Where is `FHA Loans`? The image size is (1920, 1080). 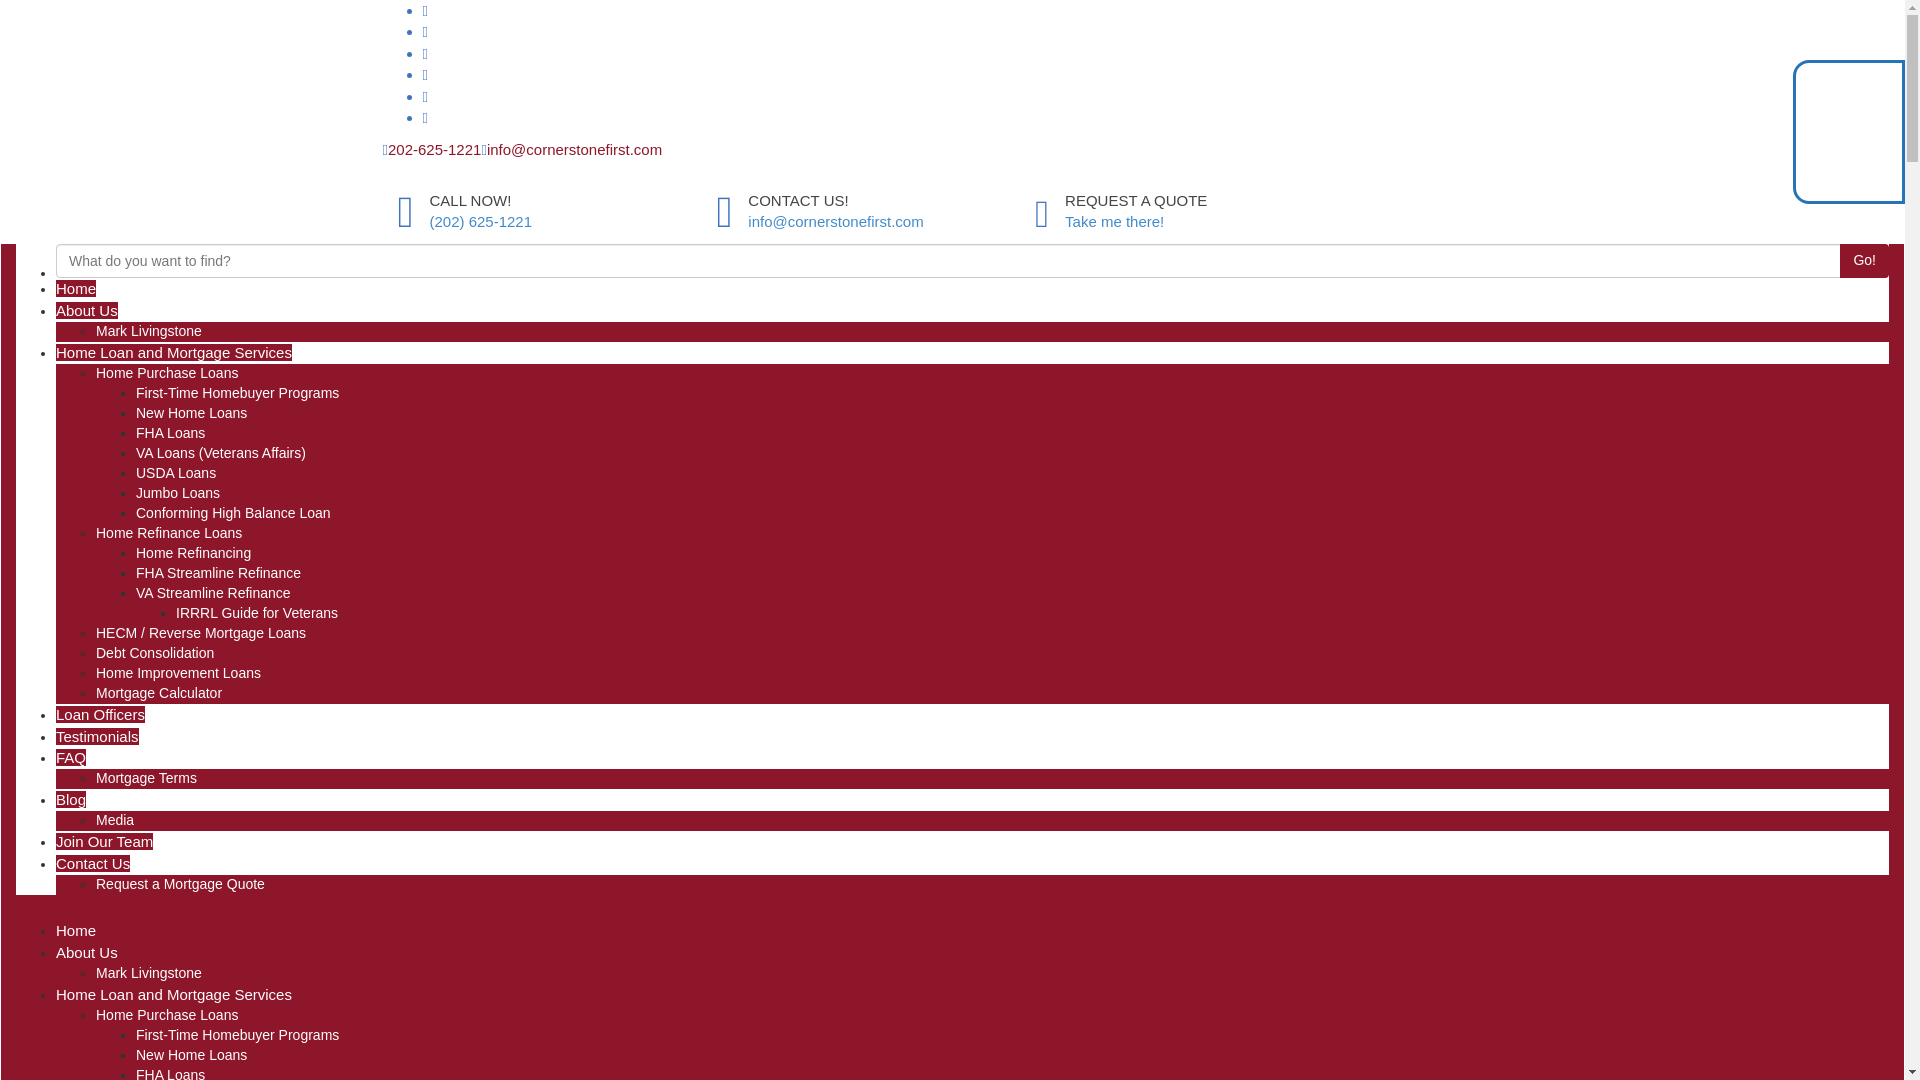
FHA Loans is located at coordinates (170, 432).